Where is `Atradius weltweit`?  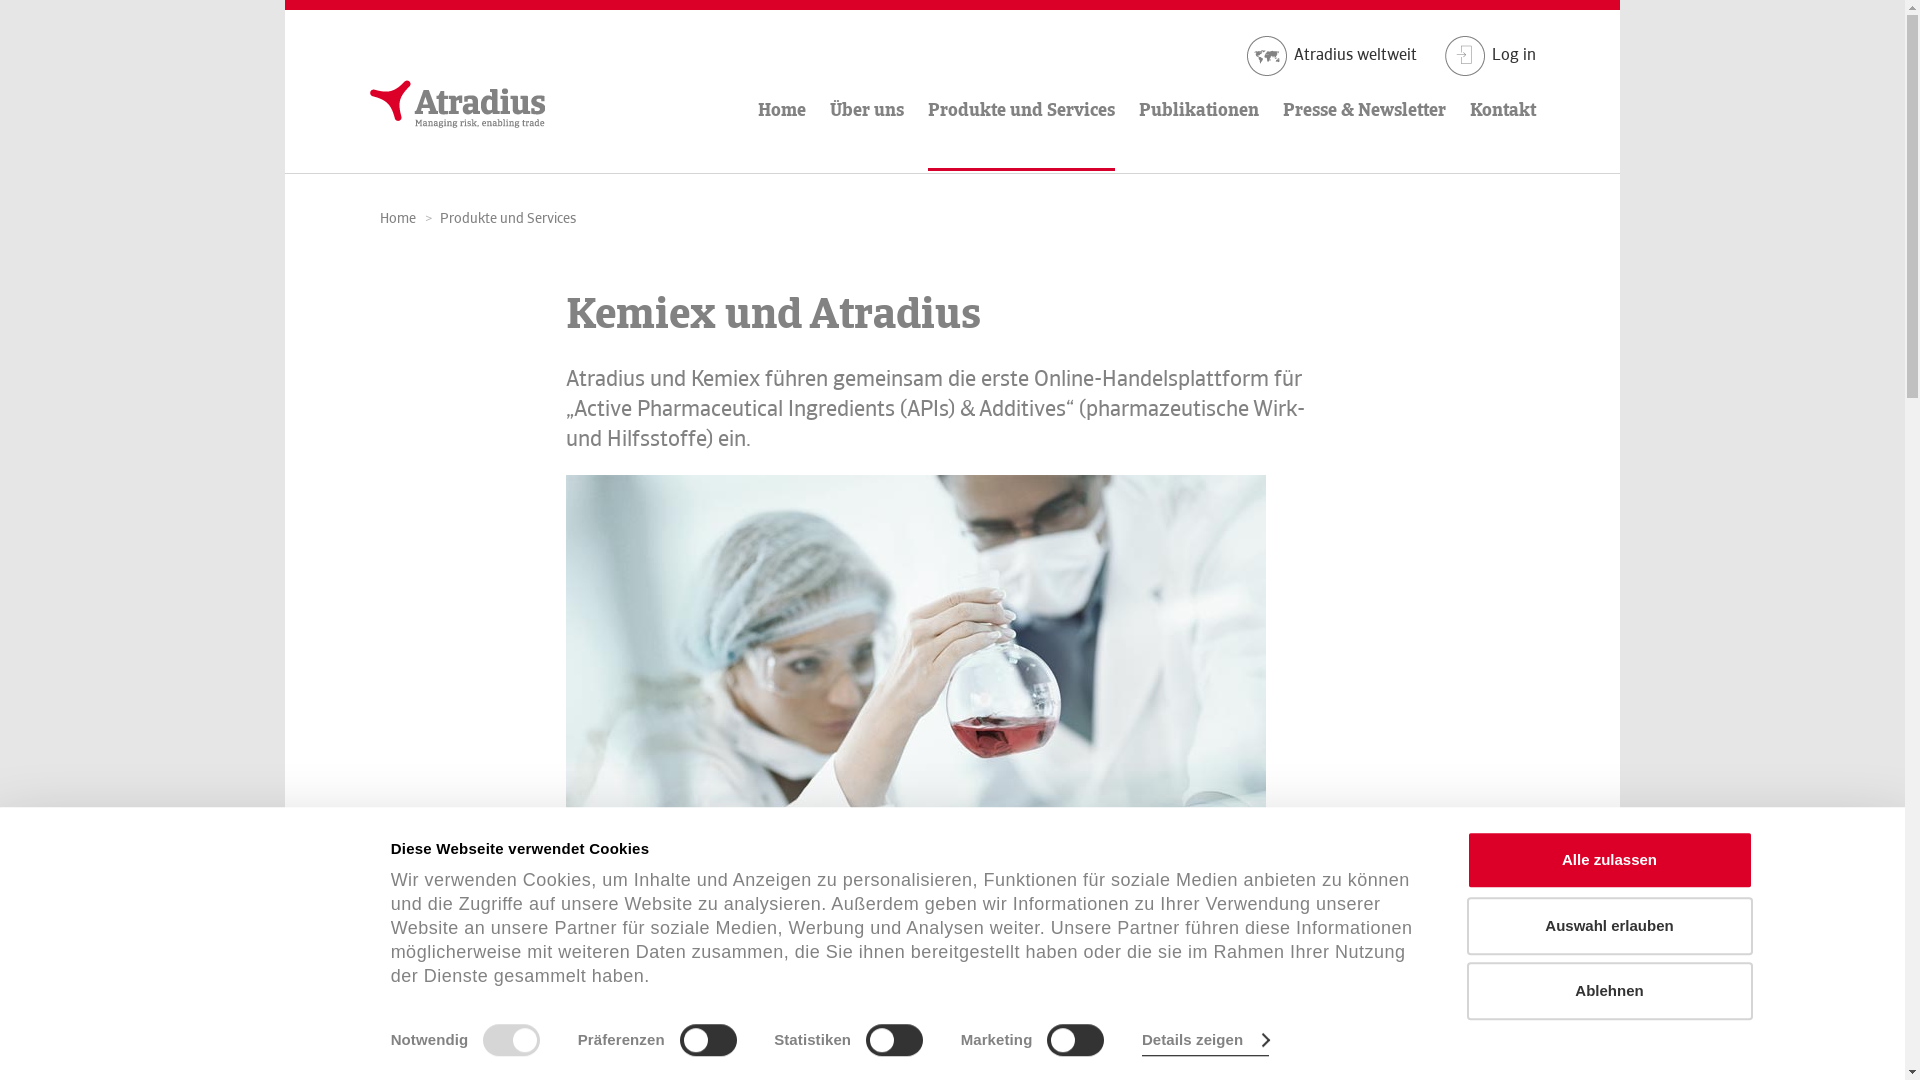 Atradius weltweit is located at coordinates (1331, 56).